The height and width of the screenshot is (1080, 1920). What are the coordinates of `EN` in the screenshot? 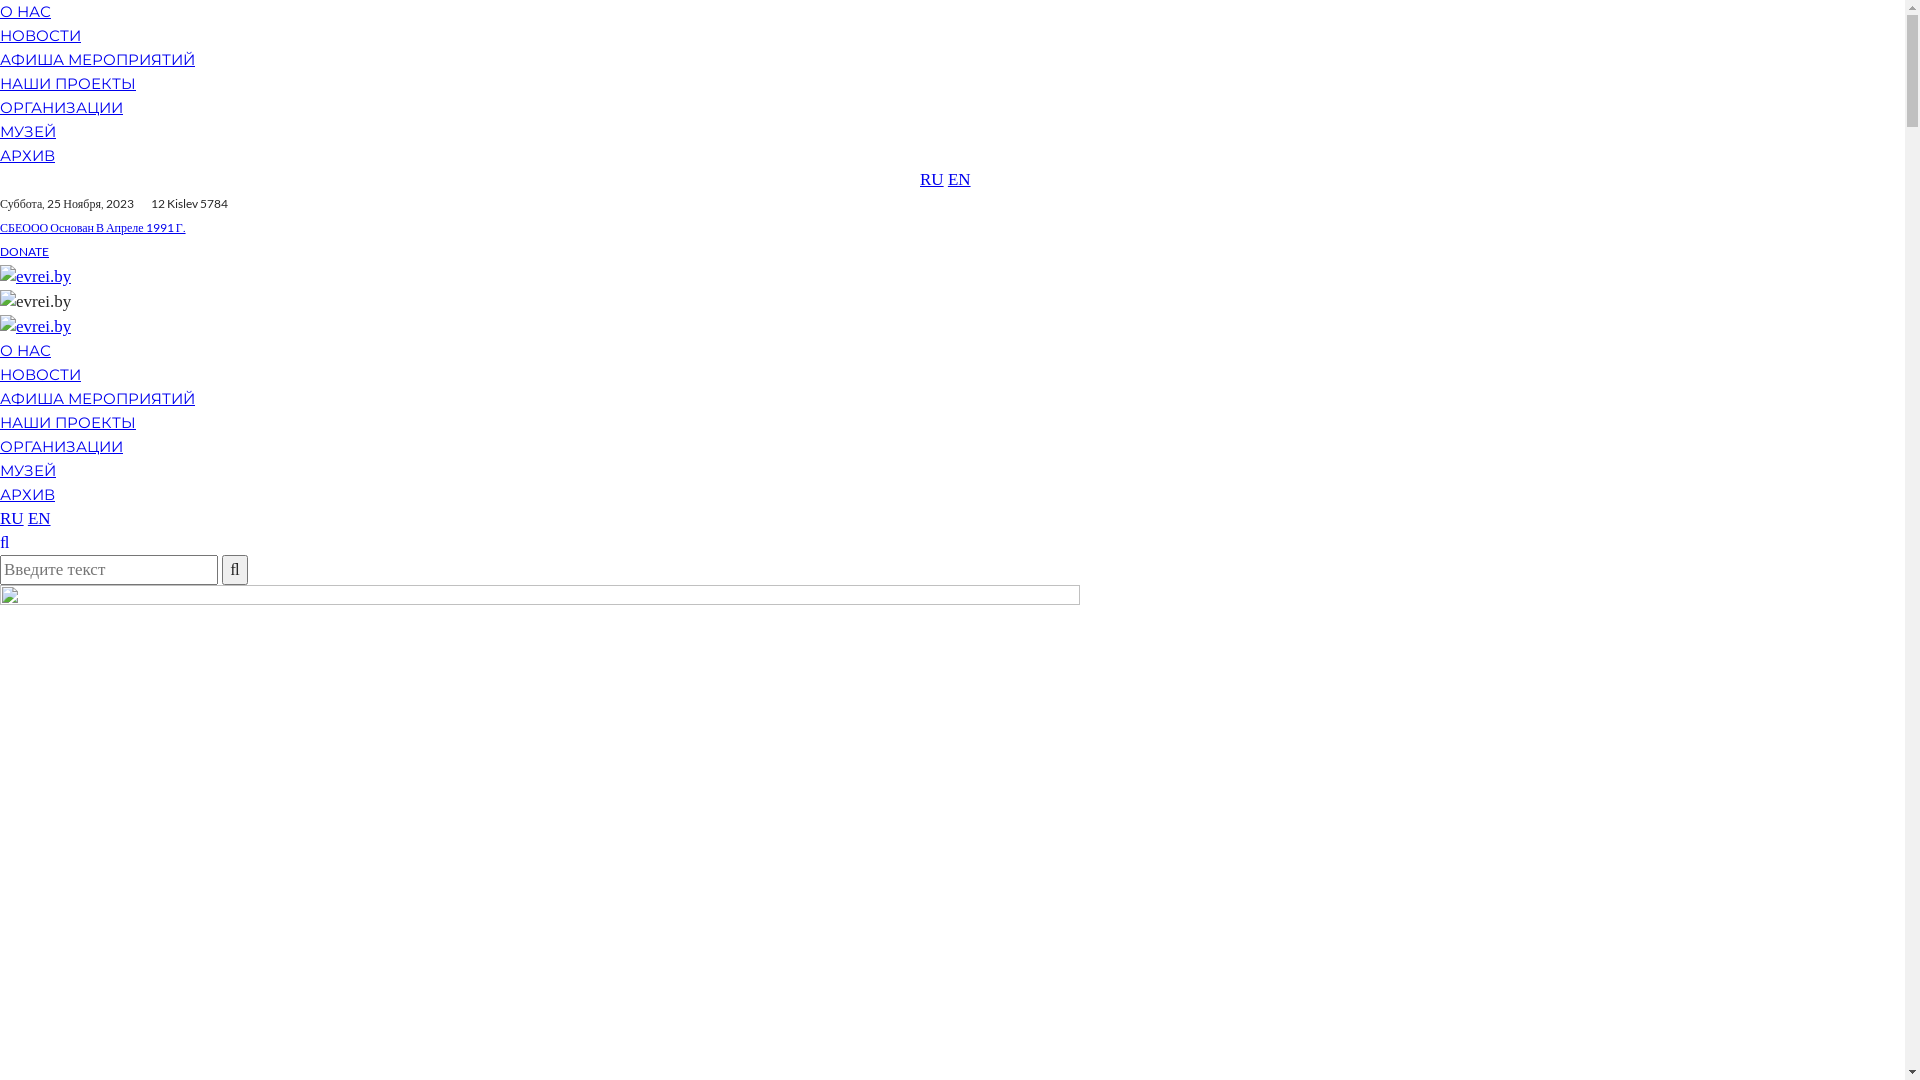 It's located at (960, 180).